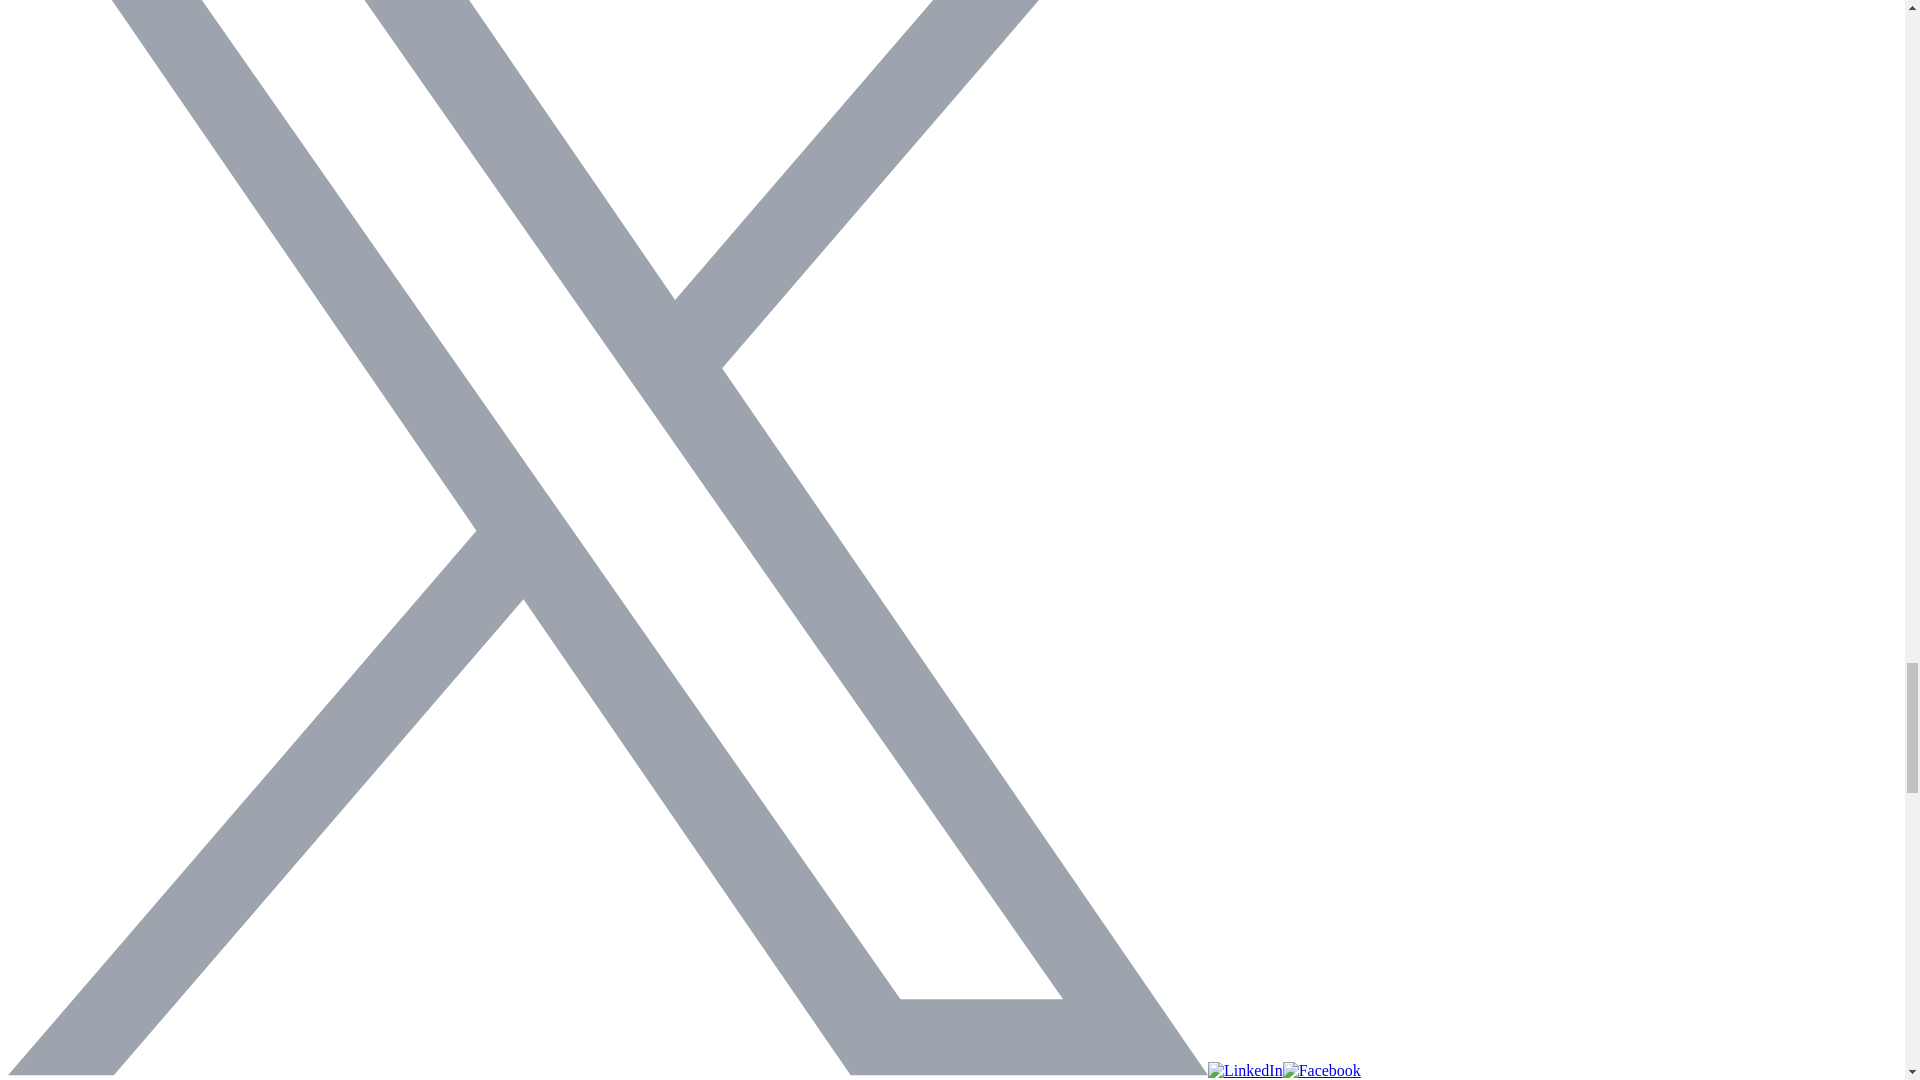 The height and width of the screenshot is (1080, 1920). Describe the element at coordinates (1322, 1070) in the screenshot. I see `Share on Facebook` at that location.